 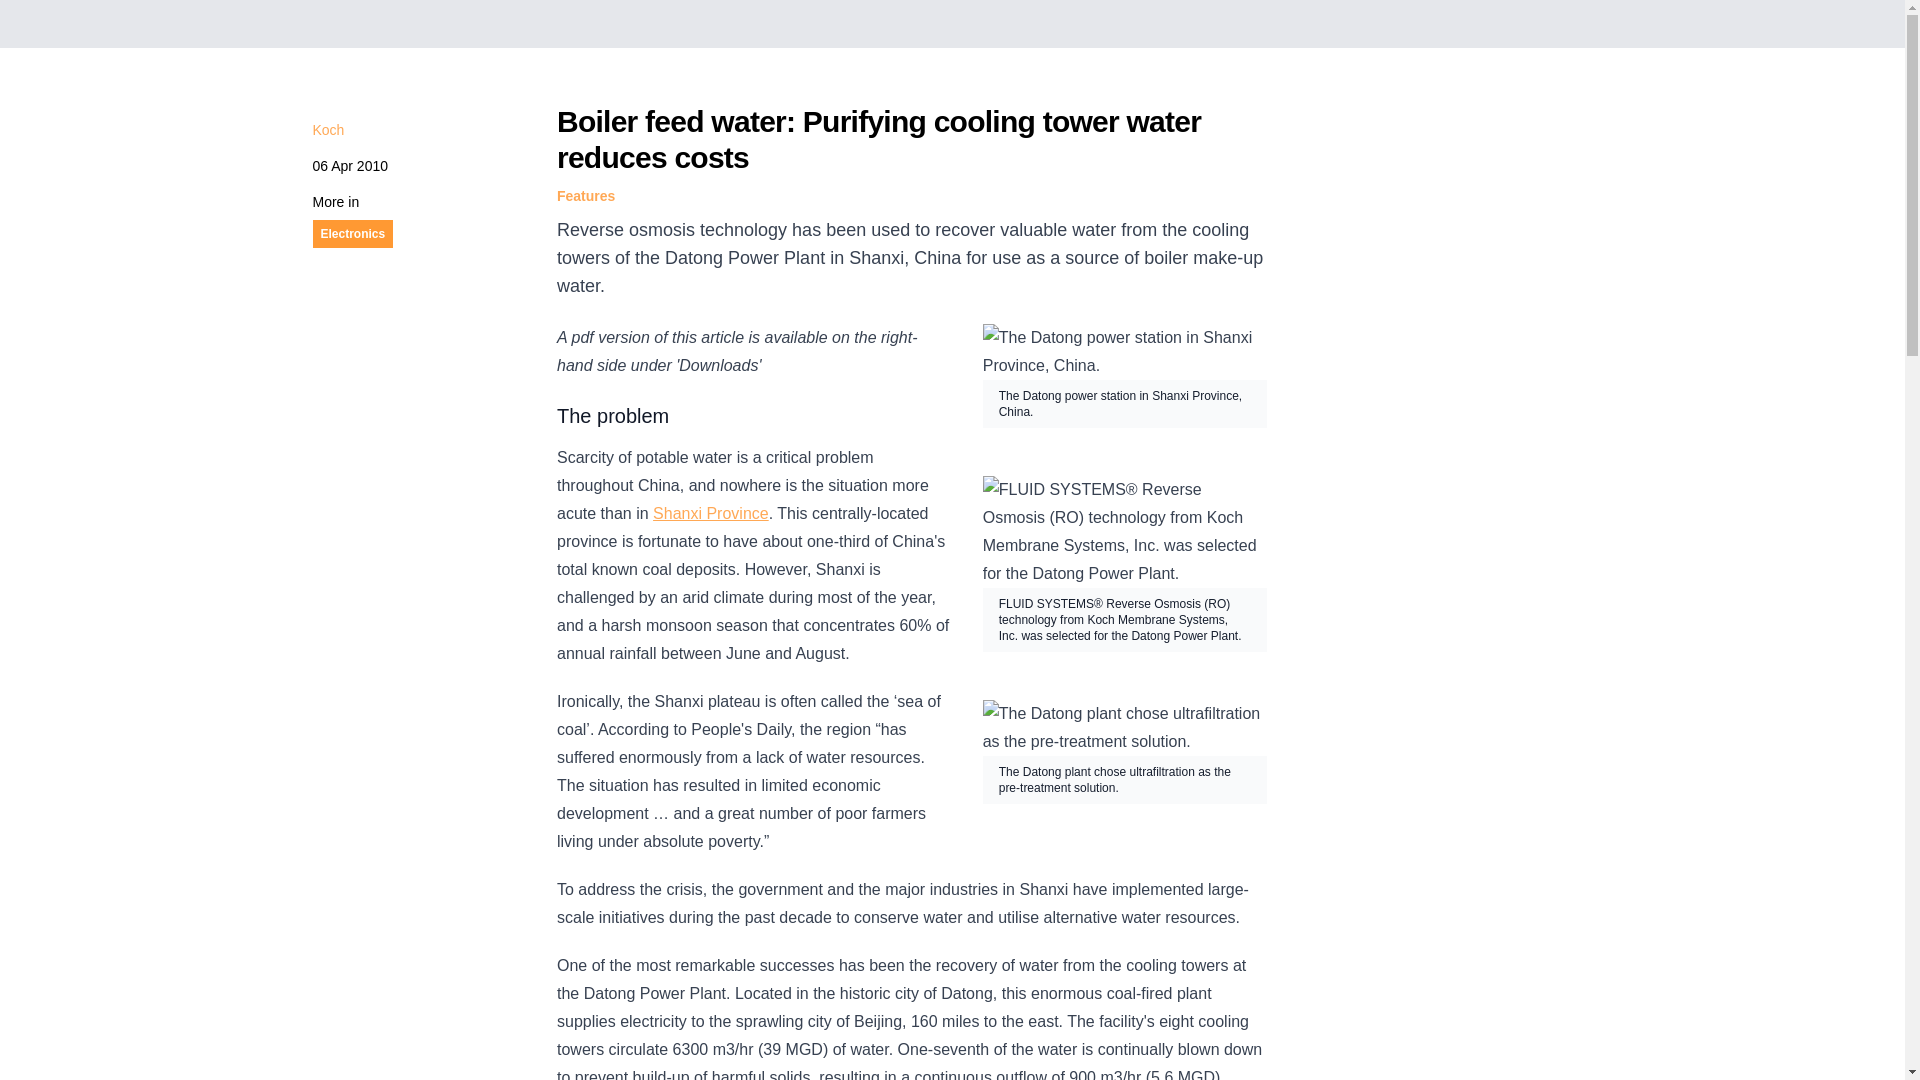 I want to click on Koch, so click(x=327, y=130).